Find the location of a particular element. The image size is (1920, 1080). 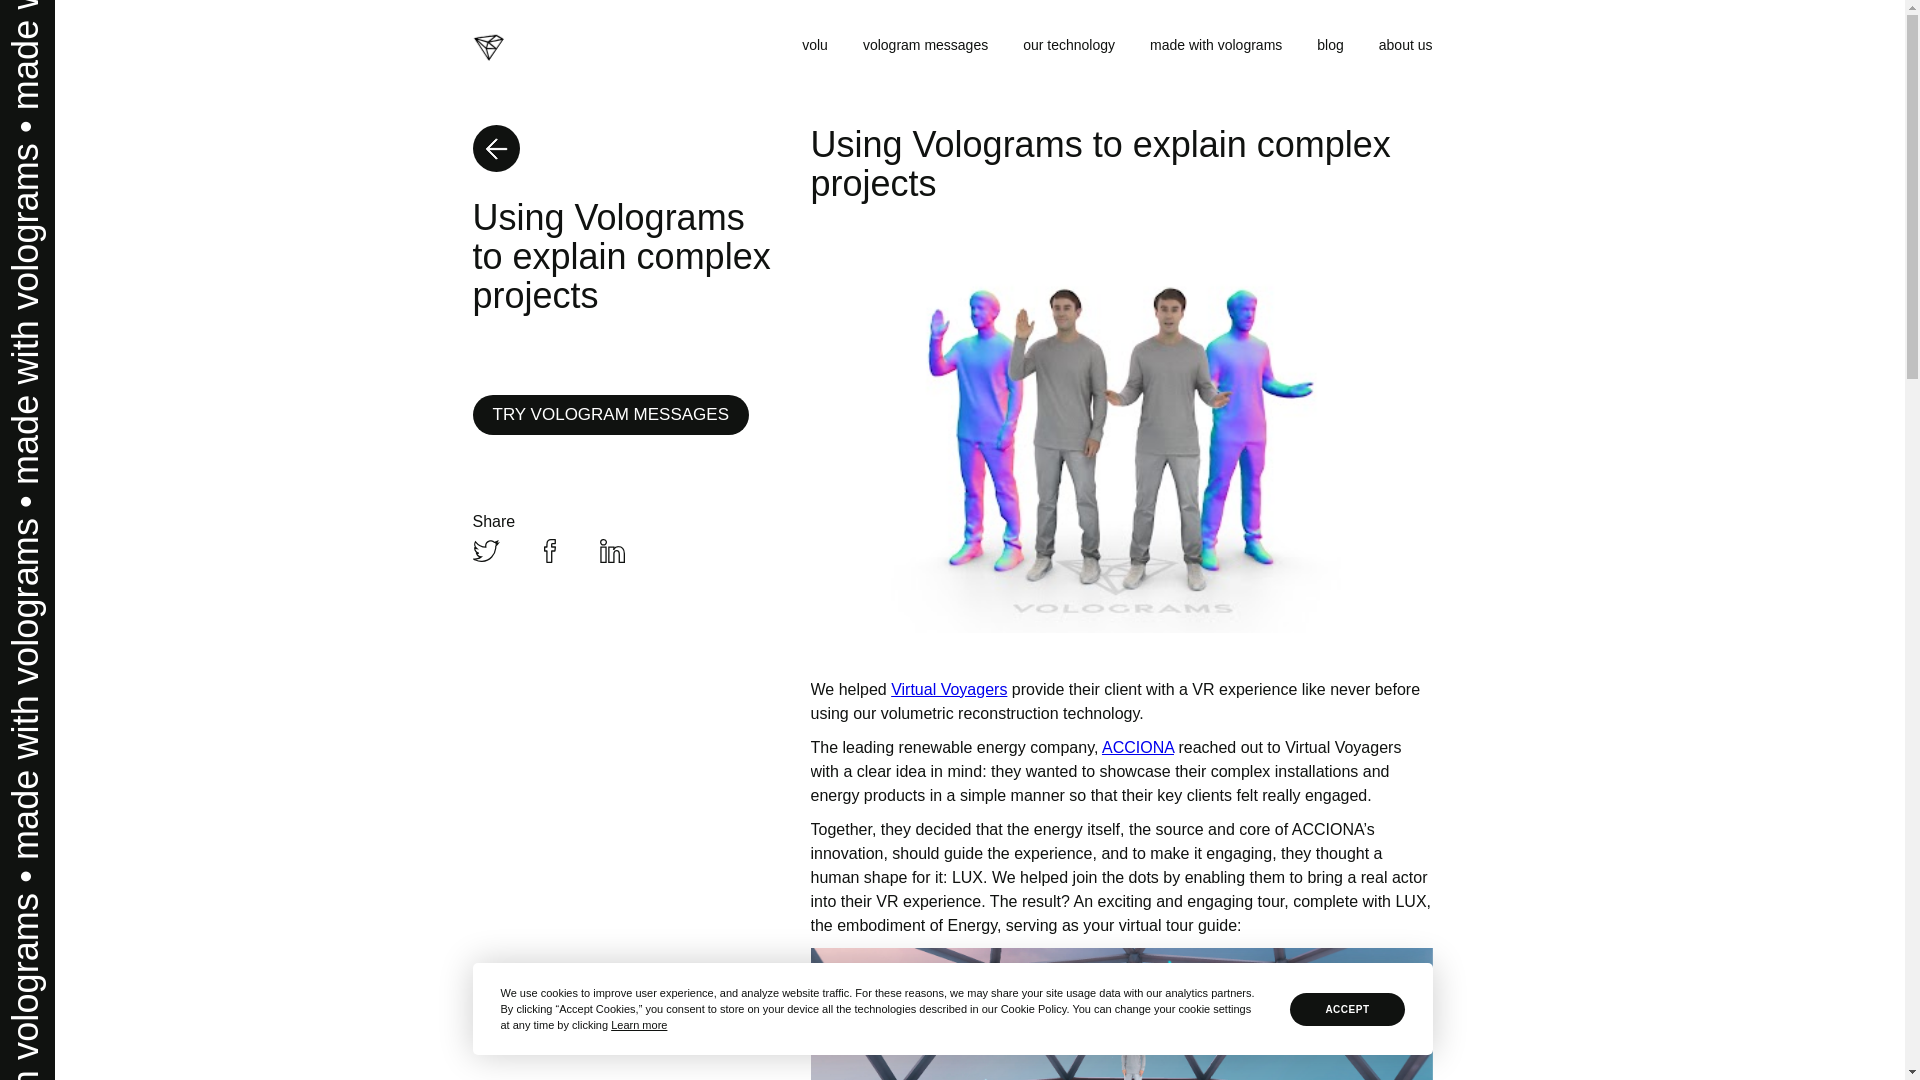

vologram messages is located at coordinates (925, 45).